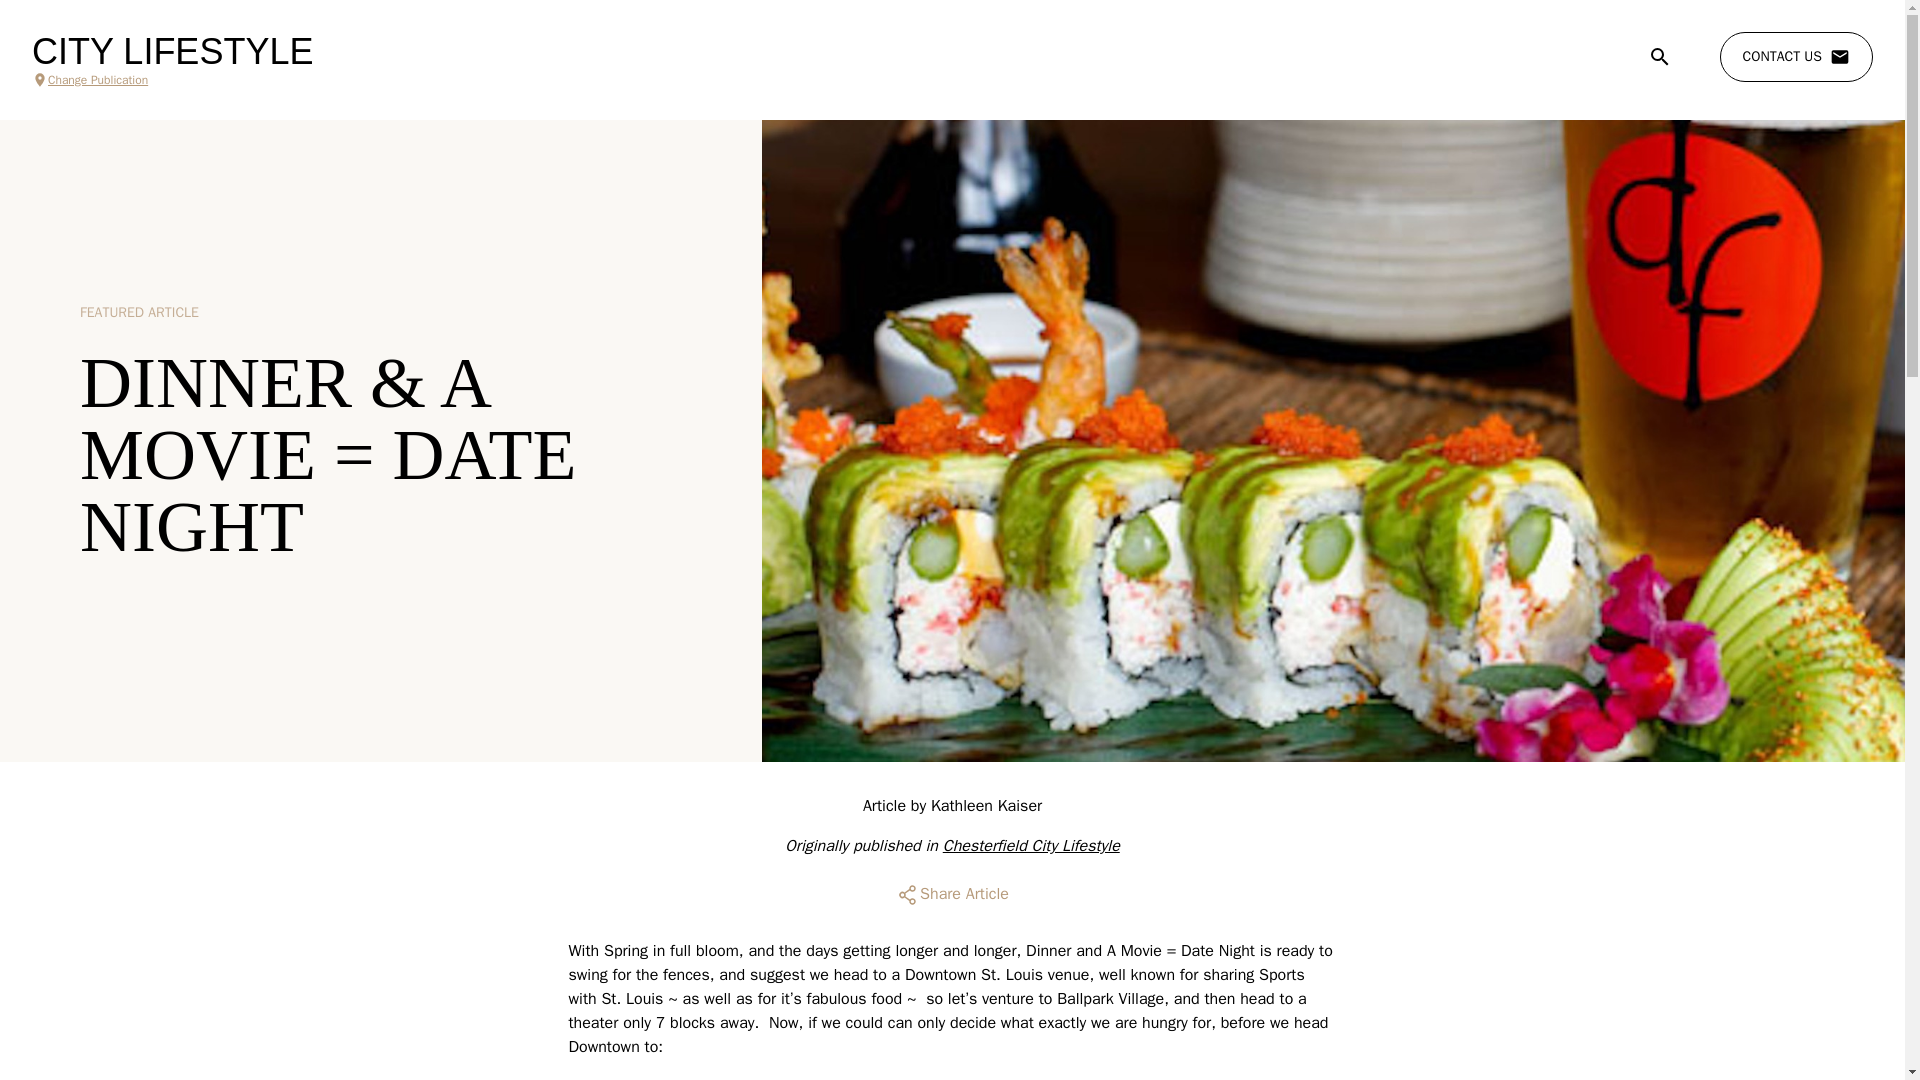 This screenshot has width=1920, height=1080. What do you see at coordinates (172, 80) in the screenshot?
I see `Change Publication` at bounding box center [172, 80].